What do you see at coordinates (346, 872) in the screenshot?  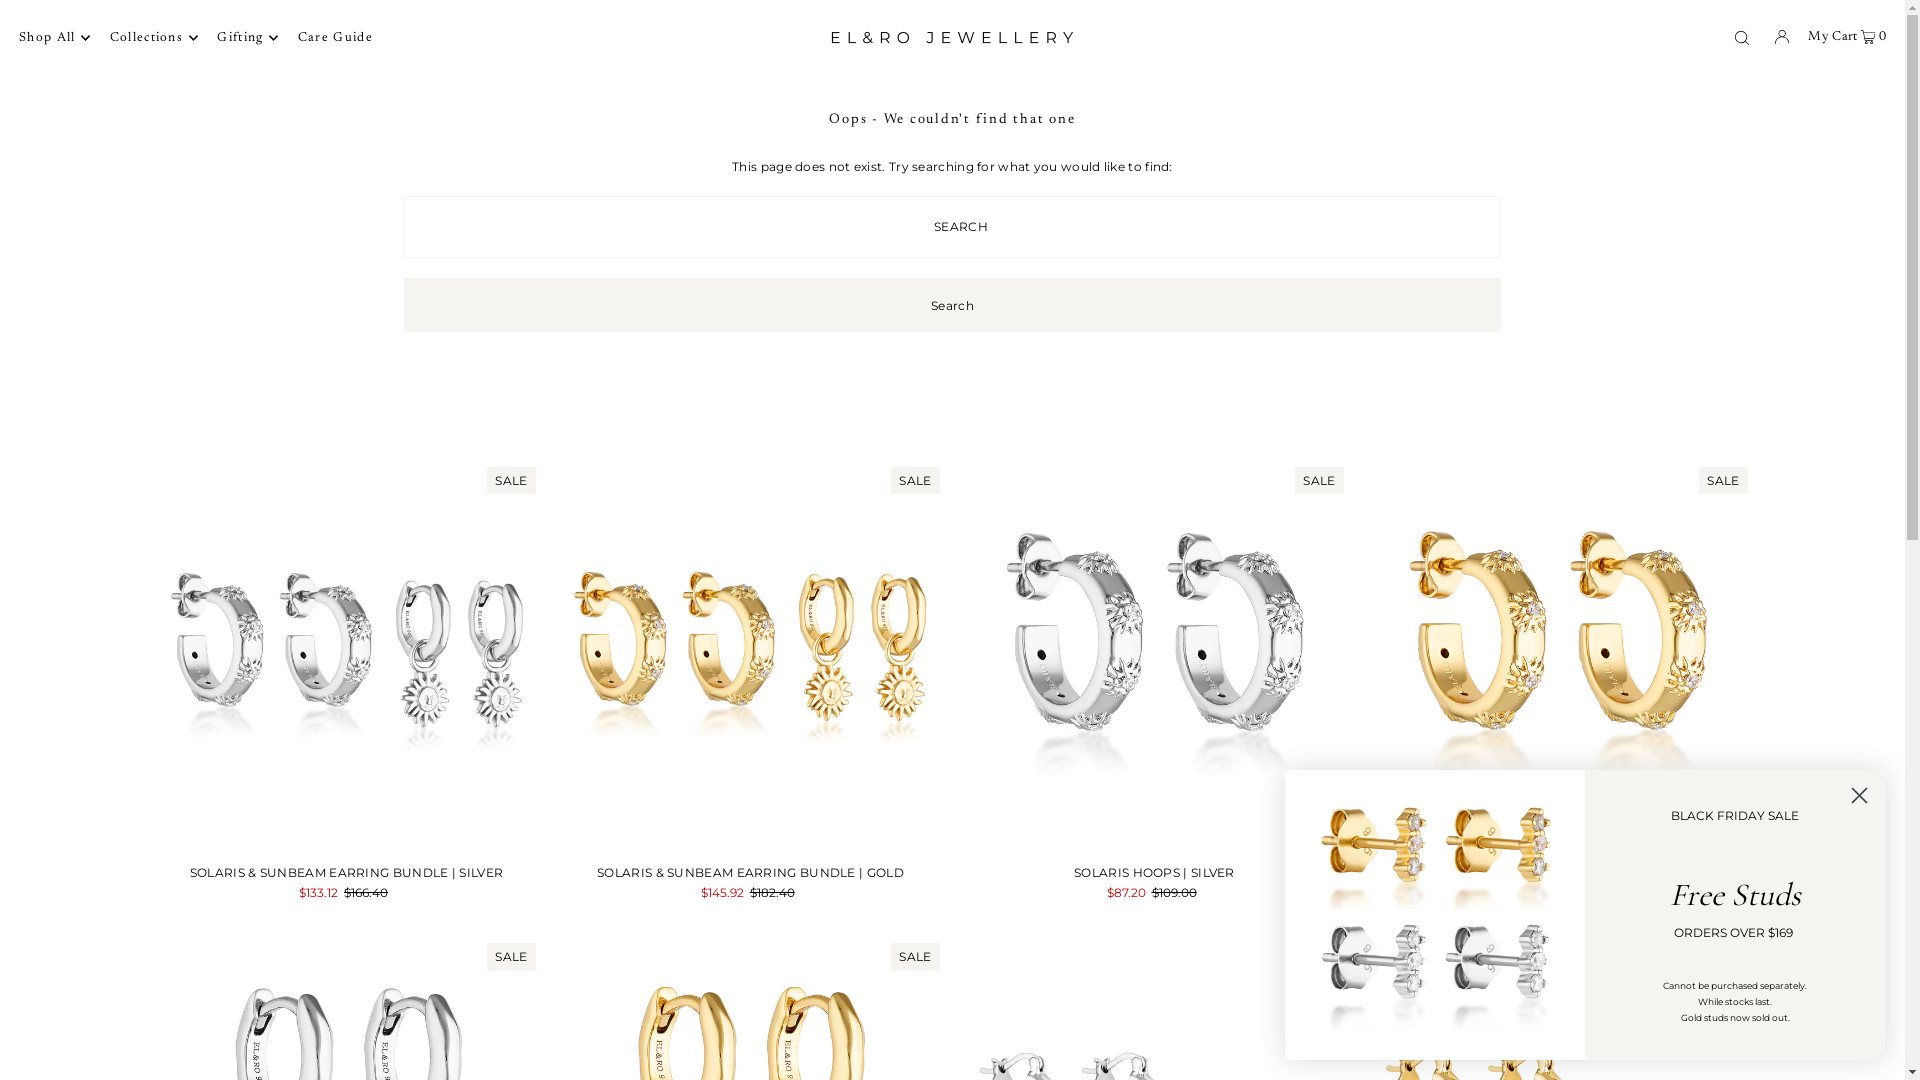 I see `SOLARIS & SUNBEAM EARRING BUNDLE | SILVER` at bounding box center [346, 872].